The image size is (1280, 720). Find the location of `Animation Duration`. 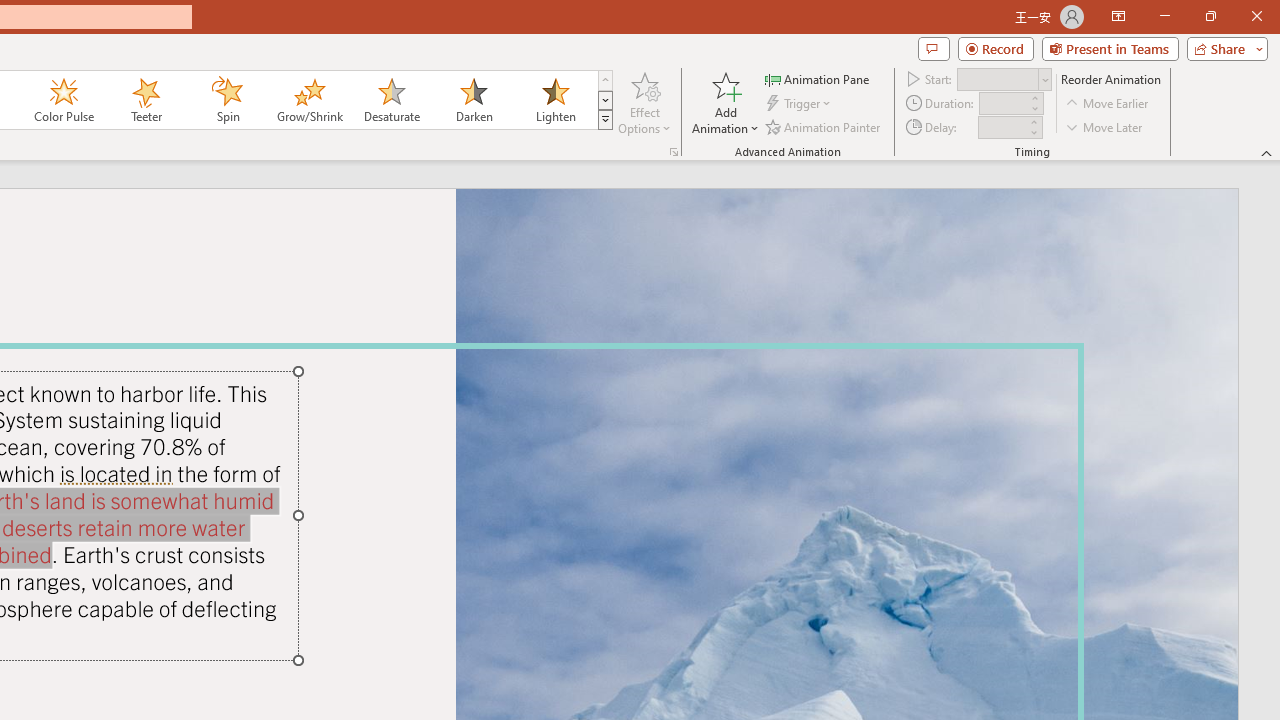

Animation Duration is located at coordinates (1003, 104).